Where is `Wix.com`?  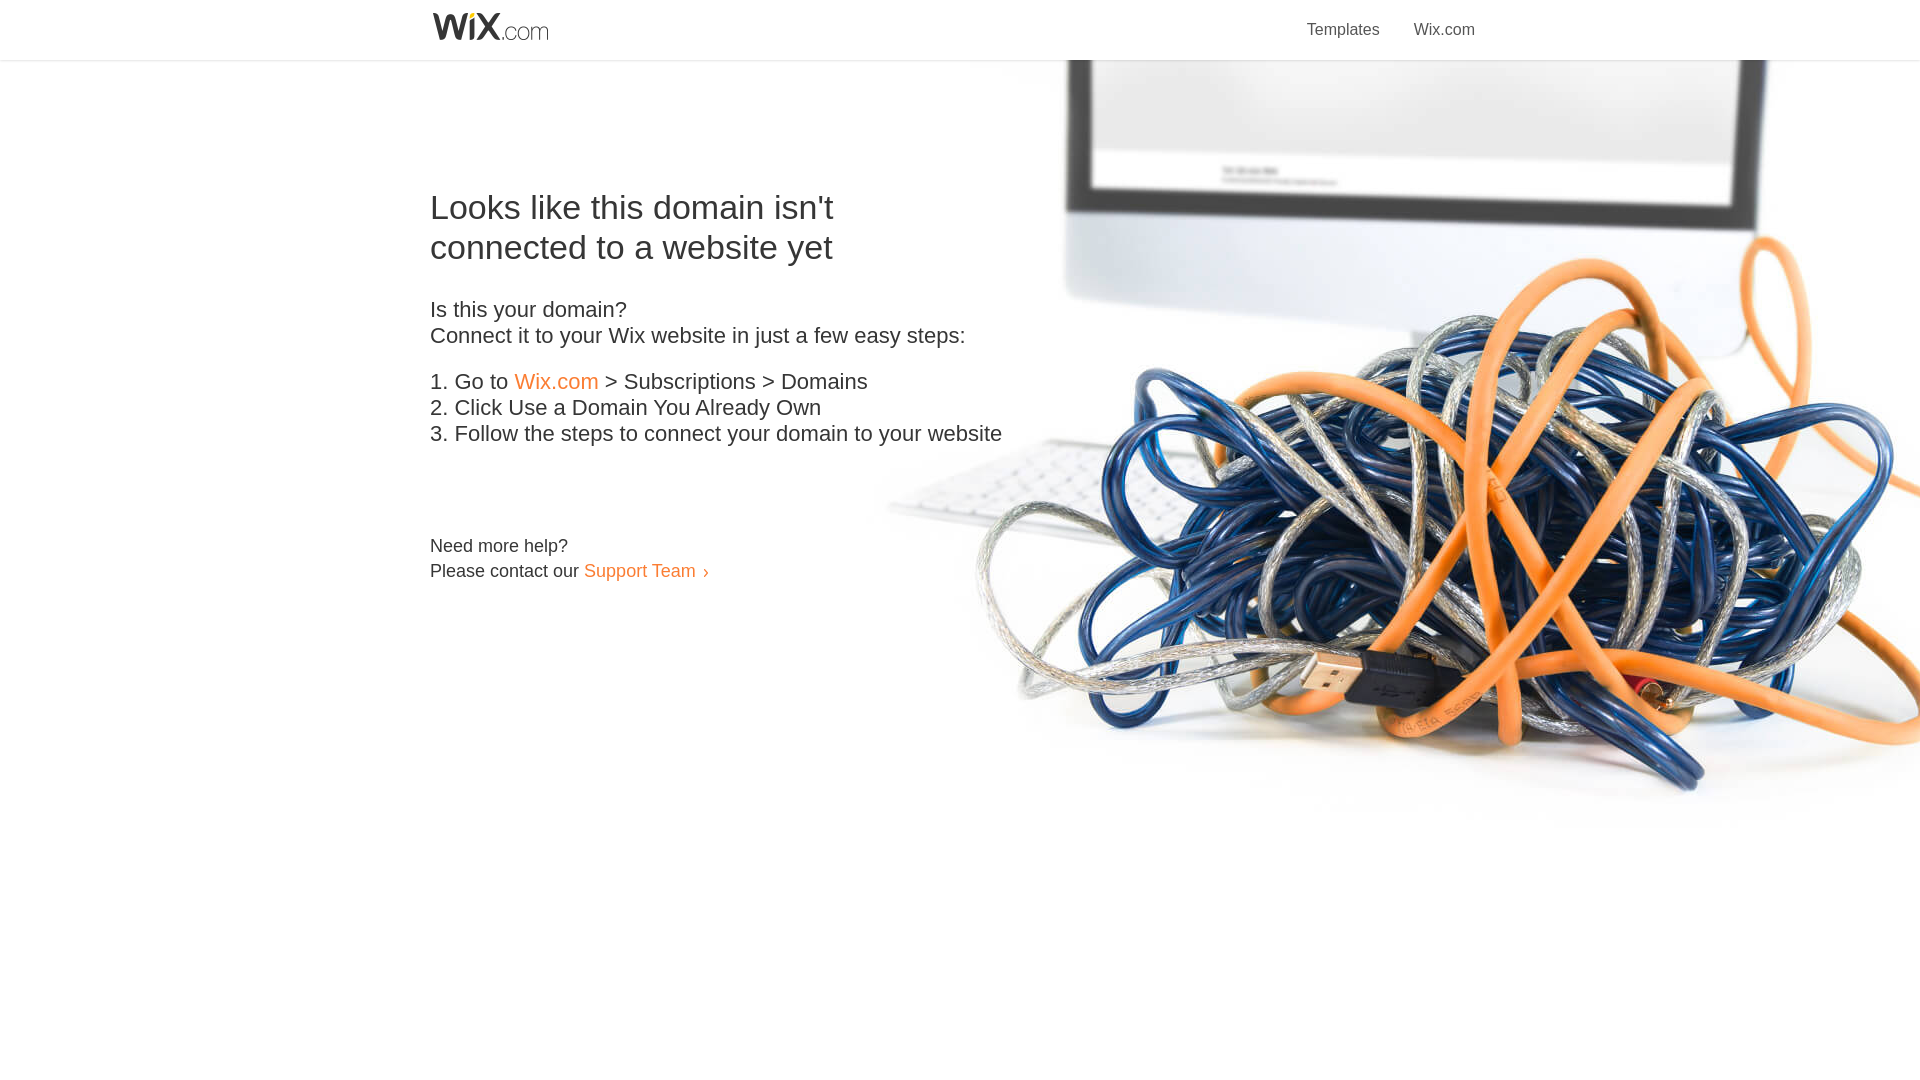 Wix.com is located at coordinates (1444, 18).